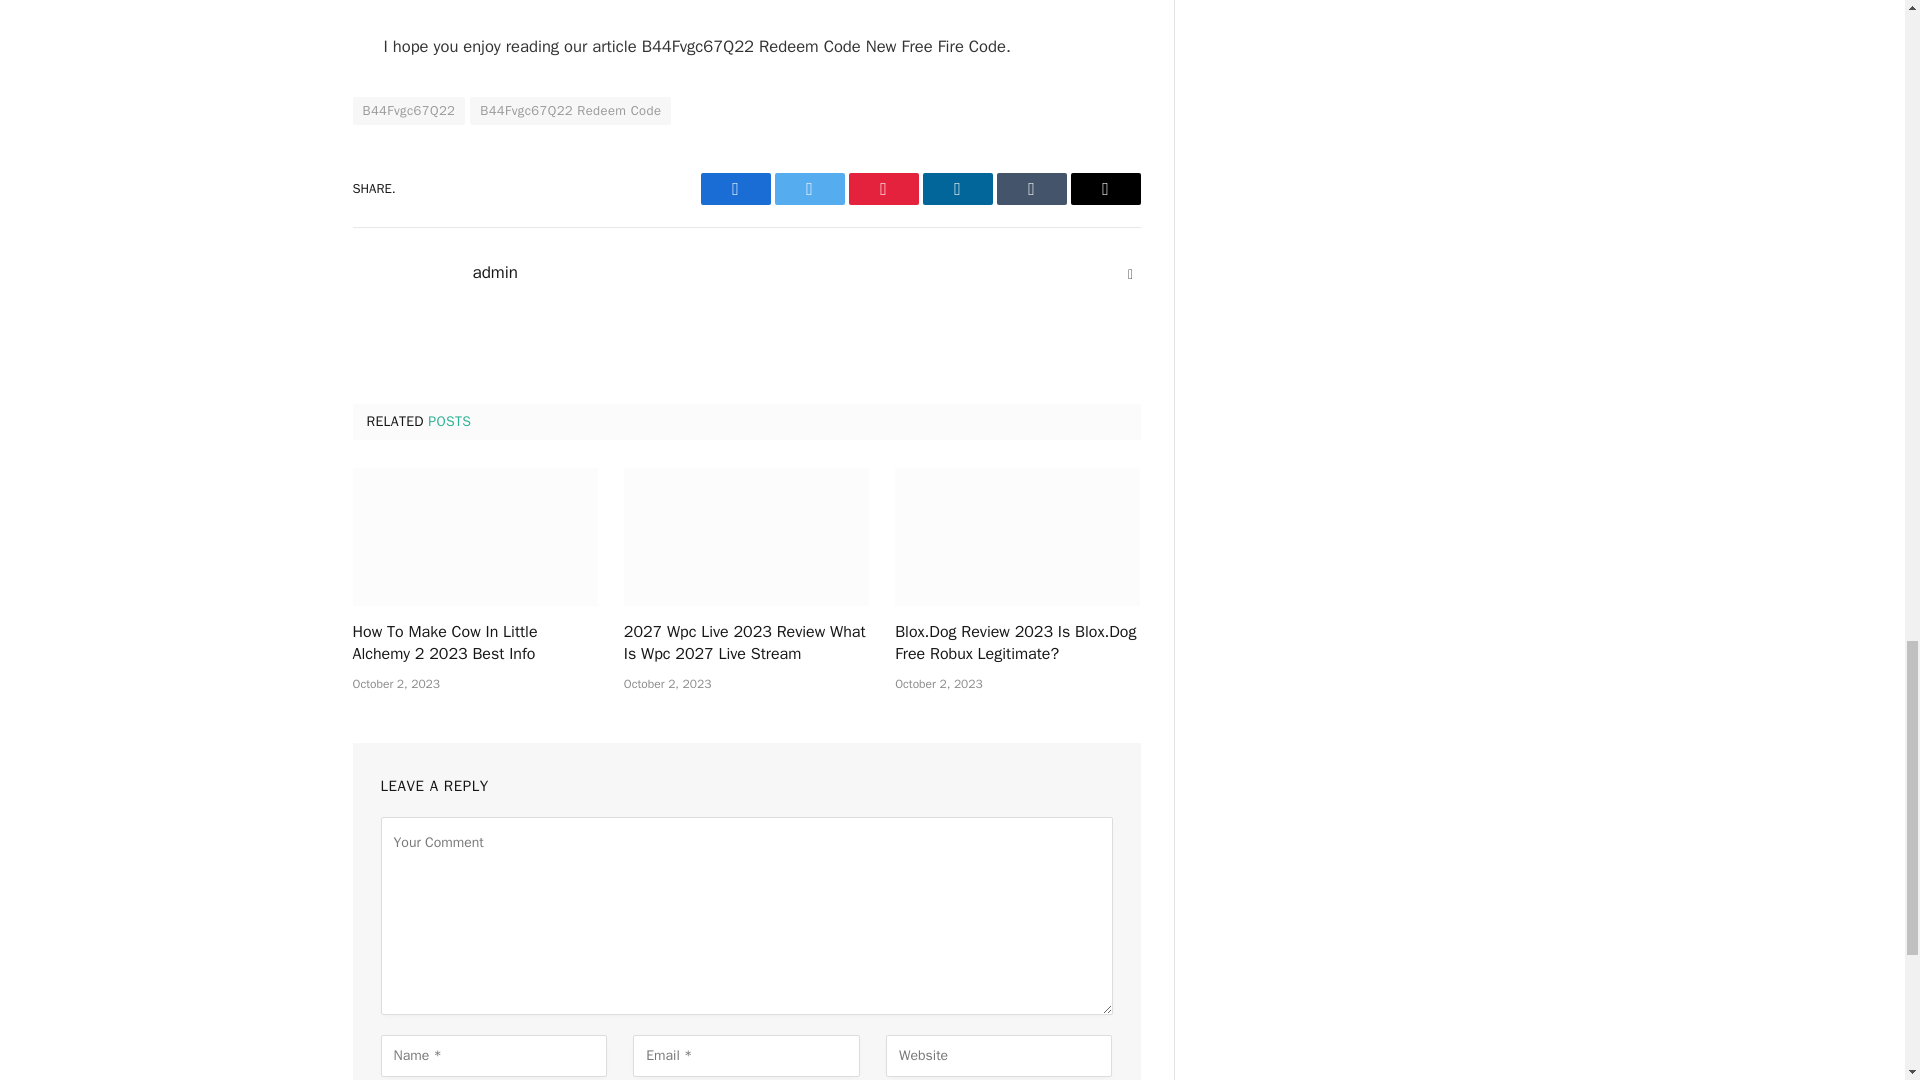 The width and height of the screenshot is (1920, 1080). I want to click on Share on LinkedIn, so click(956, 188).